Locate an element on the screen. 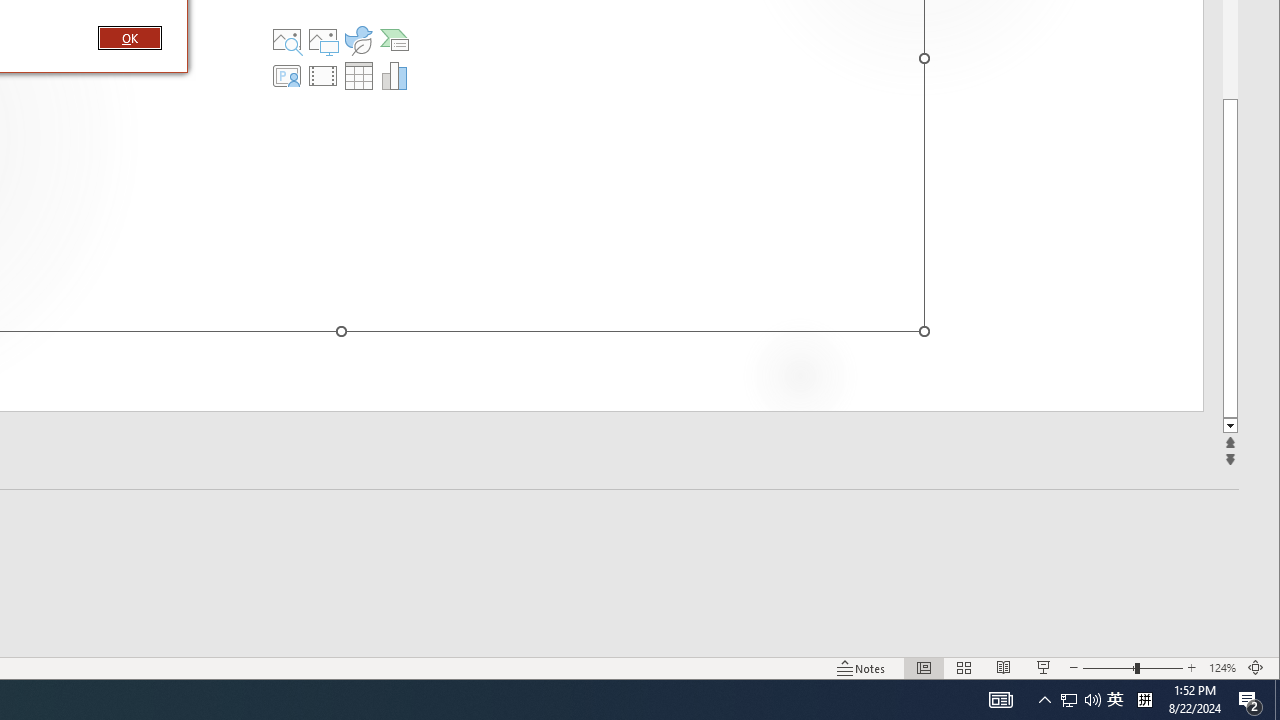  Insert an Icon is located at coordinates (1080, 700).